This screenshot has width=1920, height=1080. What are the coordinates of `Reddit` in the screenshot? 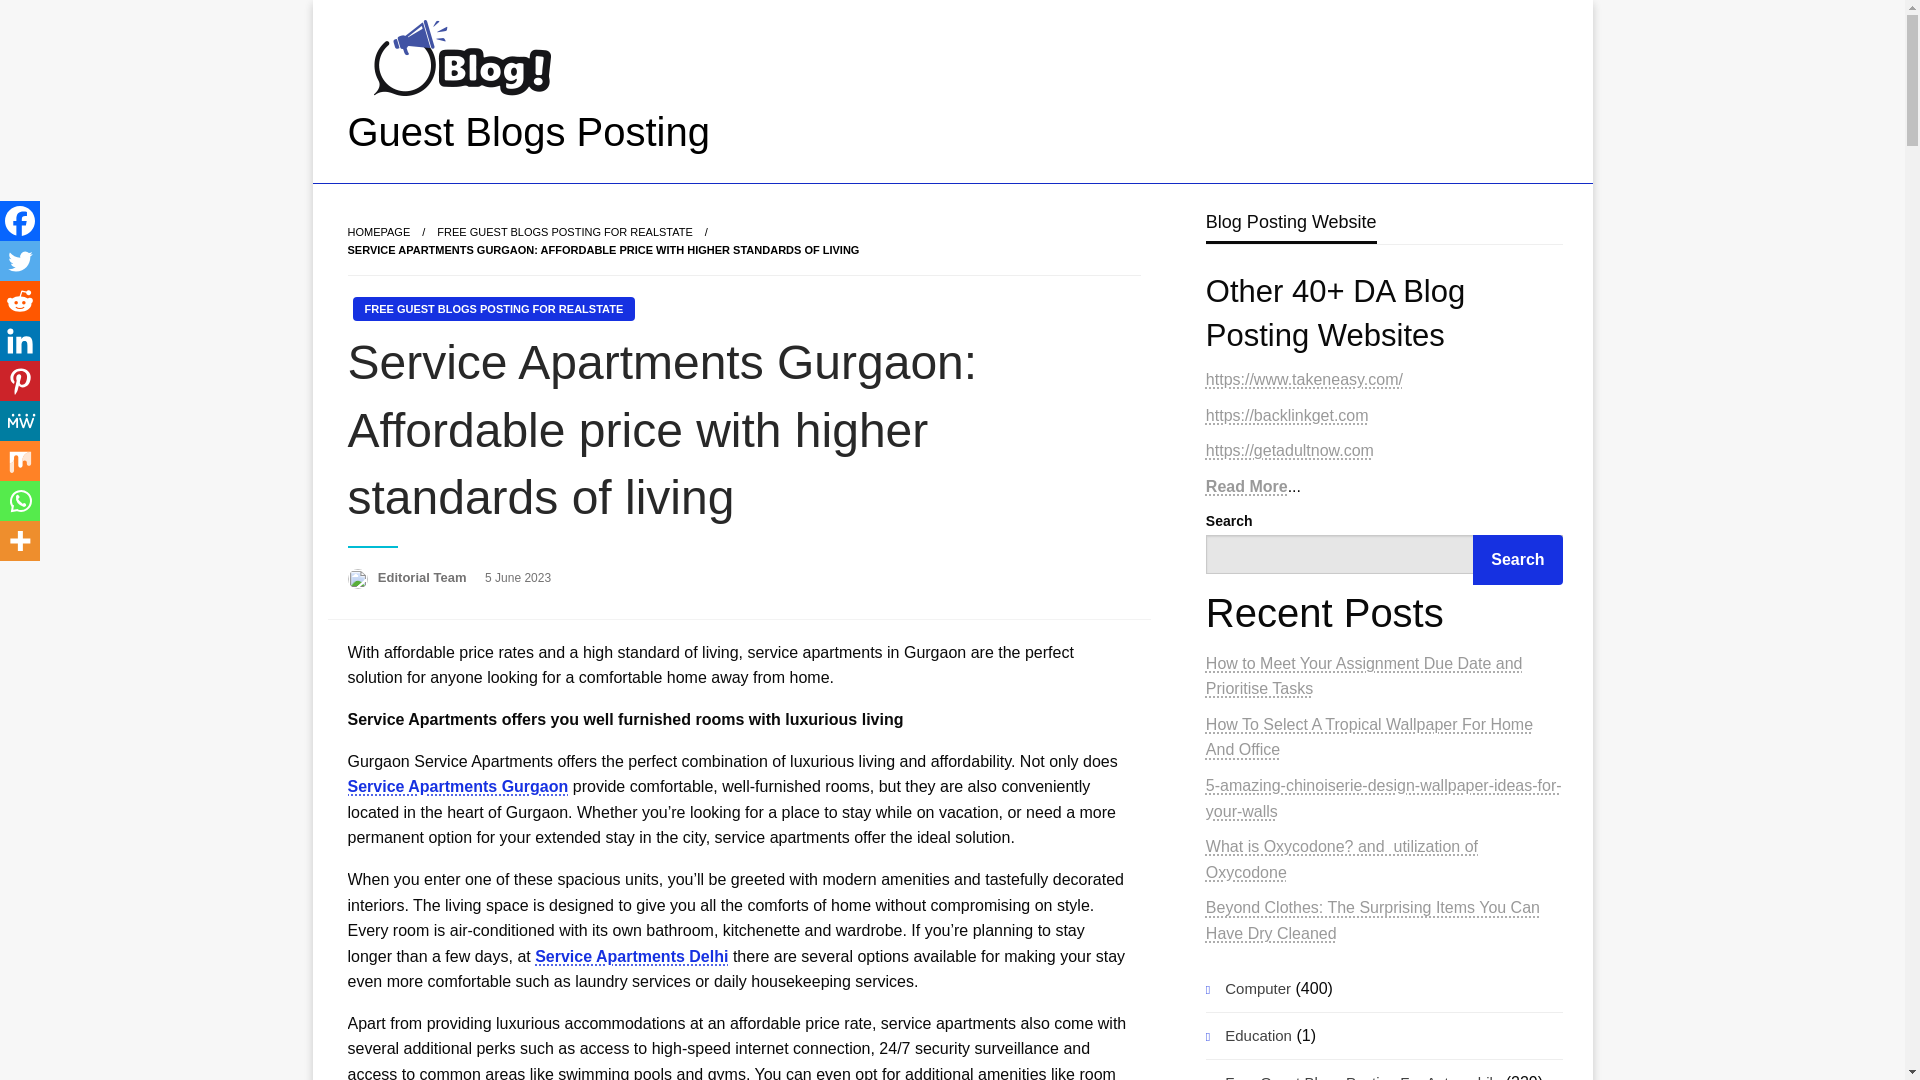 It's located at (20, 300).